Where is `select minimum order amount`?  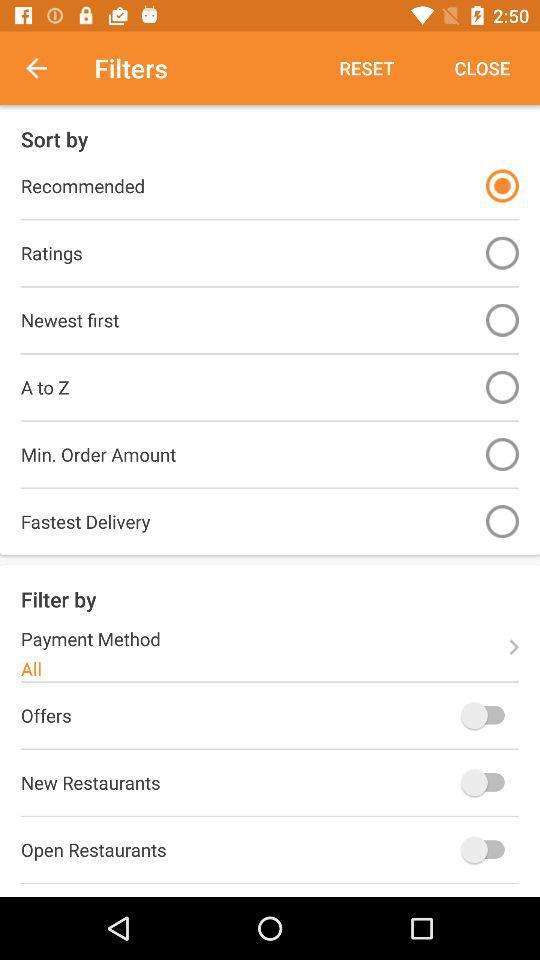 select minimum order amount is located at coordinates (502, 454).